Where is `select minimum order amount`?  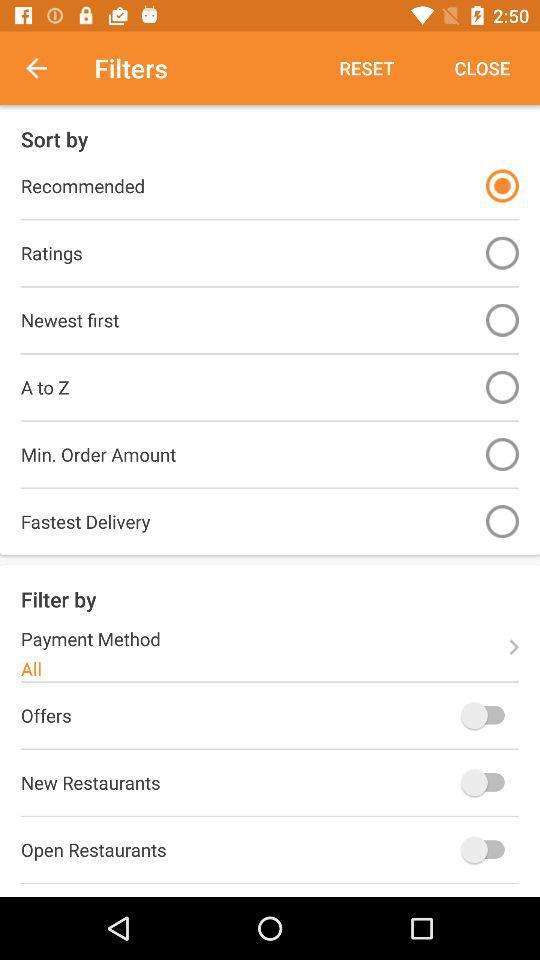 select minimum order amount is located at coordinates (502, 454).